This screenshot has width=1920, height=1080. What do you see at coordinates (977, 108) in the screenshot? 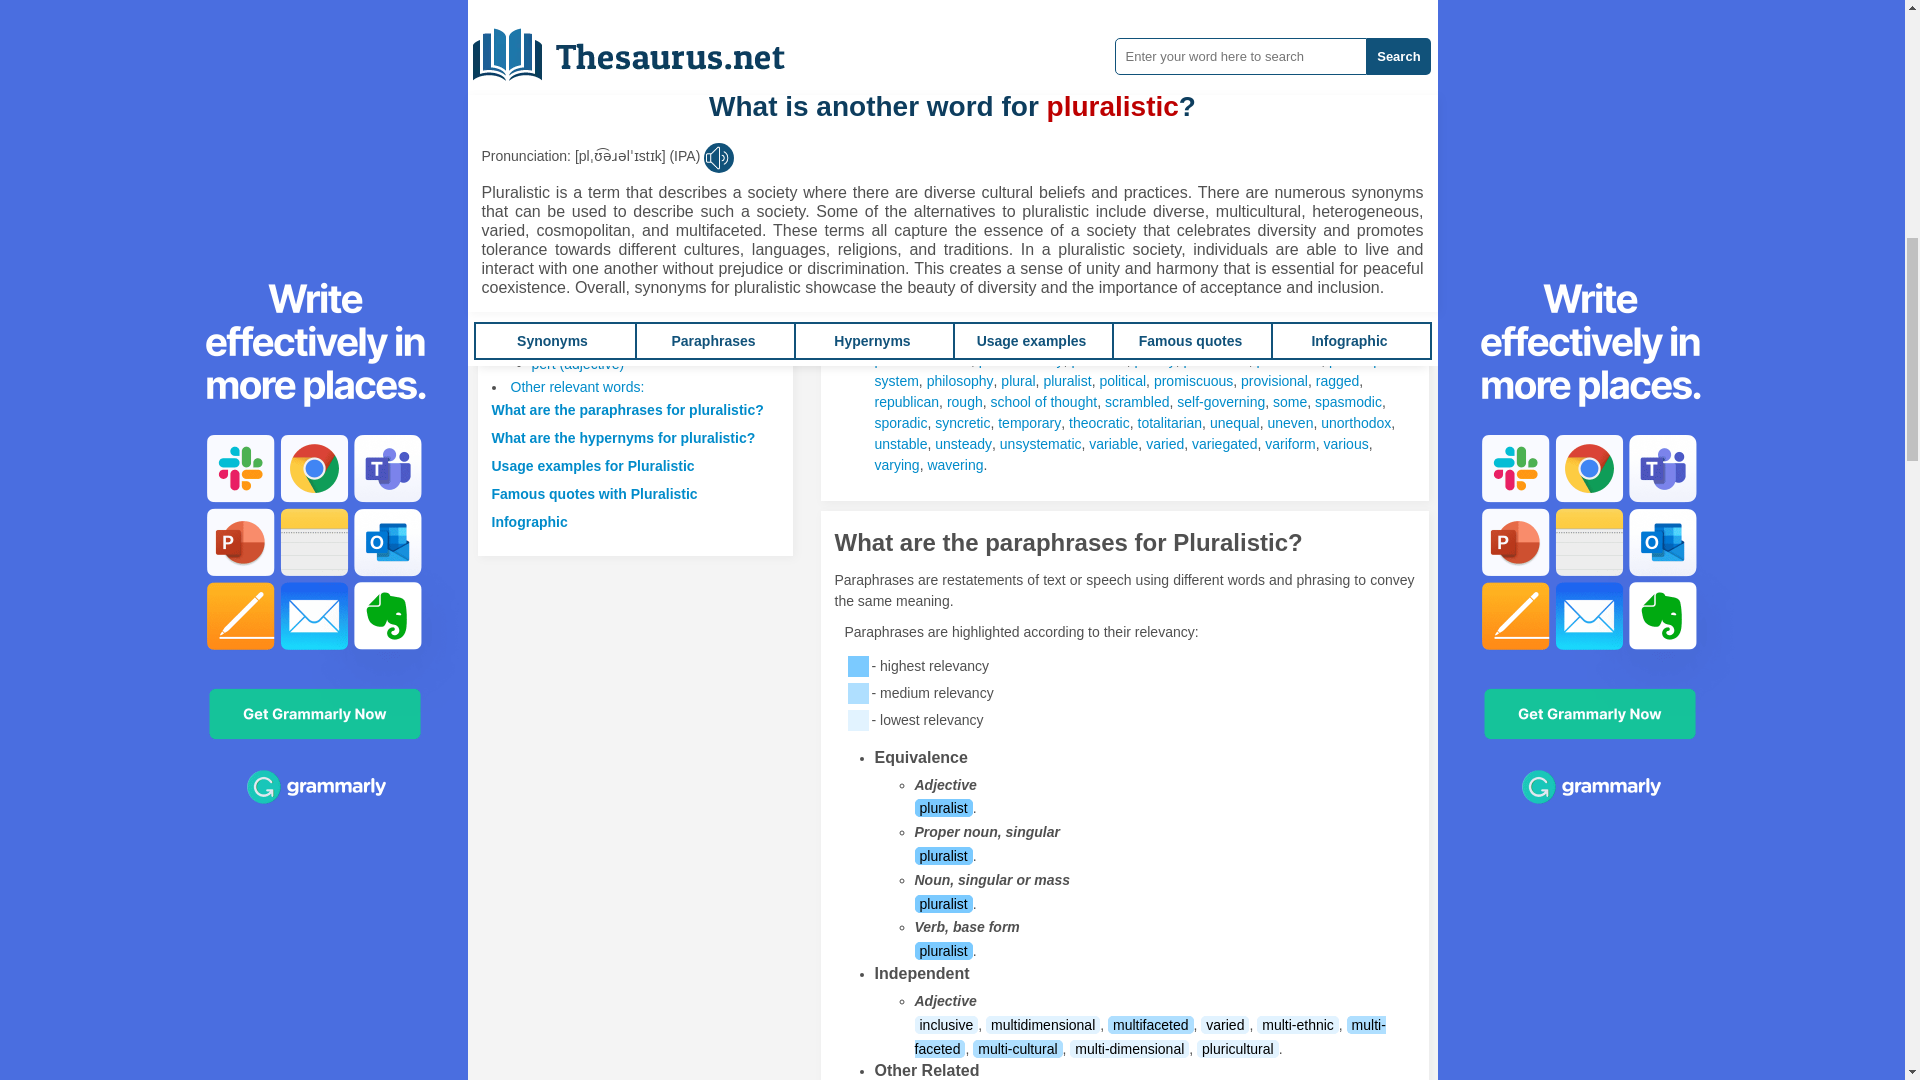
I see `Synonyms for Pluralistic` at bounding box center [977, 108].